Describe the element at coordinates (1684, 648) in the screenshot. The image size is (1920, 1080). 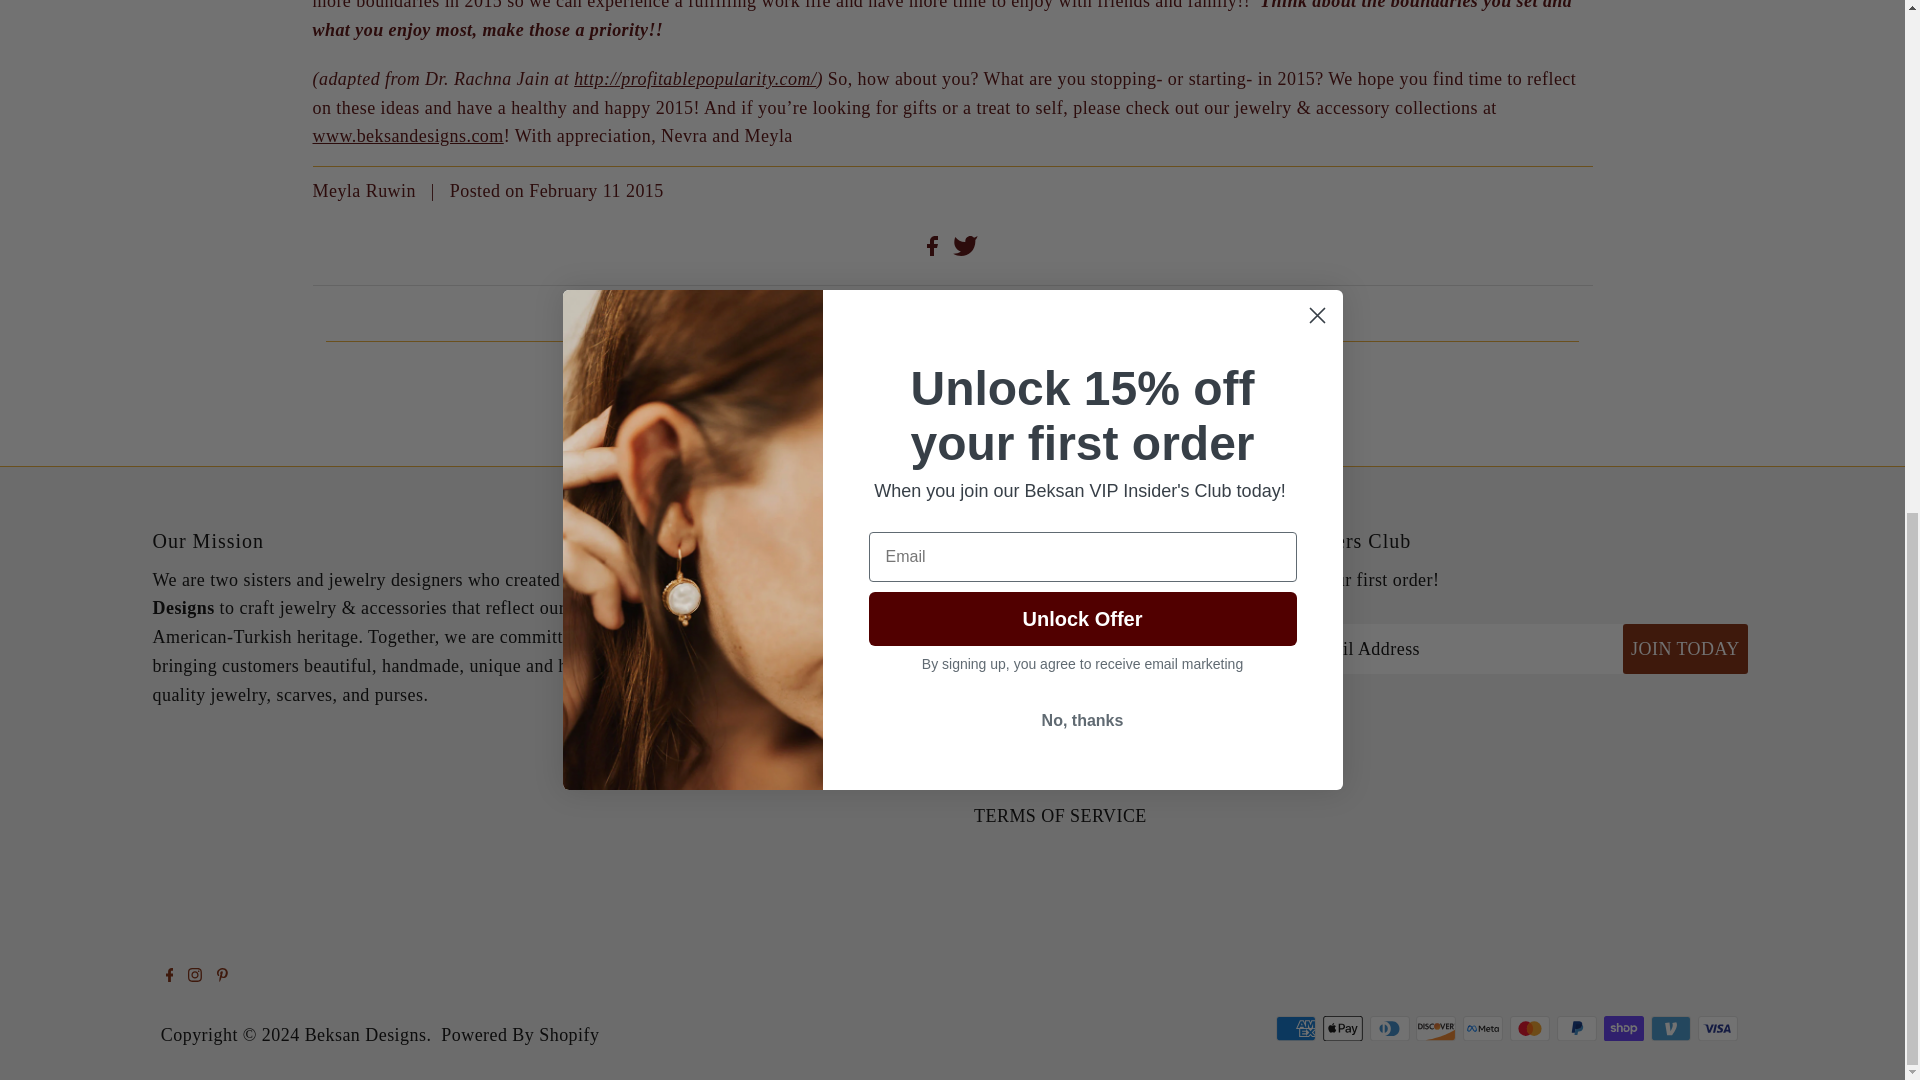
I see `JOIN TODAY` at that location.